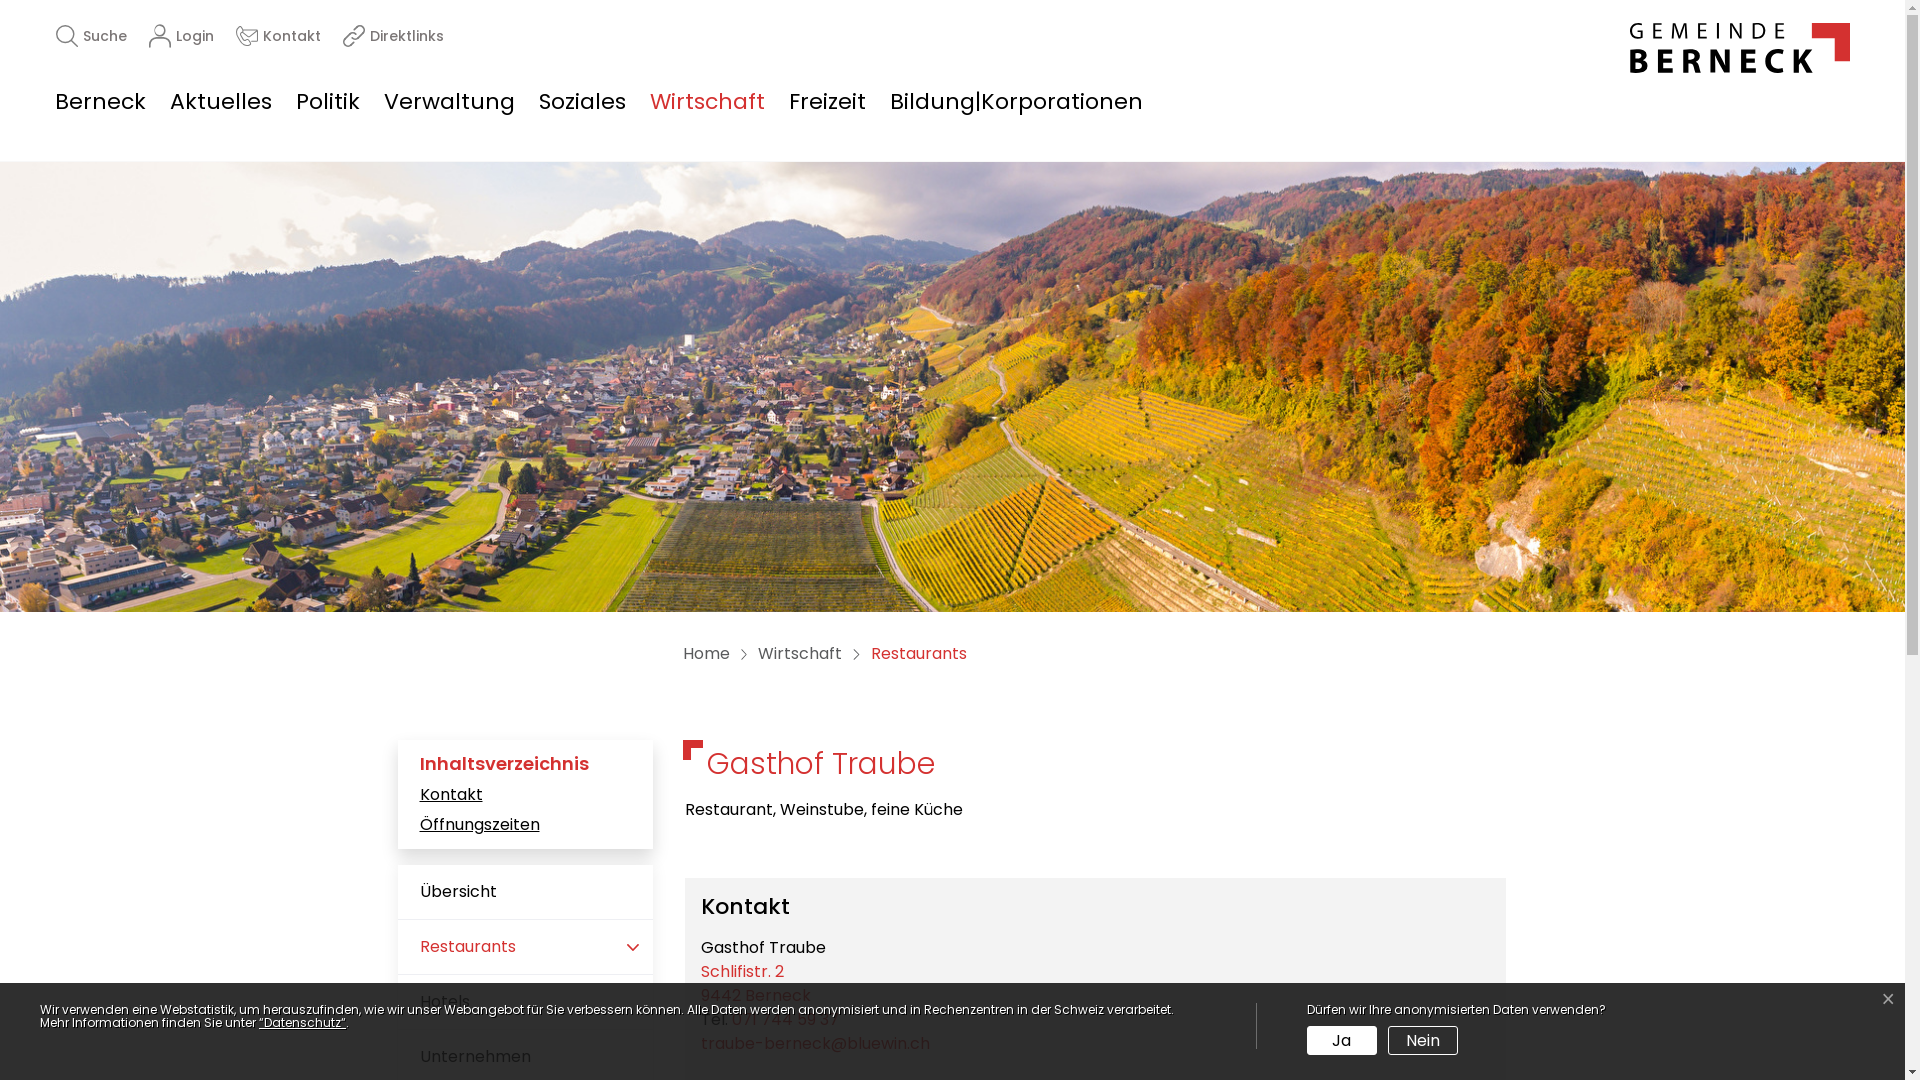  Describe the element at coordinates (526, 1002) in the screenshot. I see `Hotels` at that location.